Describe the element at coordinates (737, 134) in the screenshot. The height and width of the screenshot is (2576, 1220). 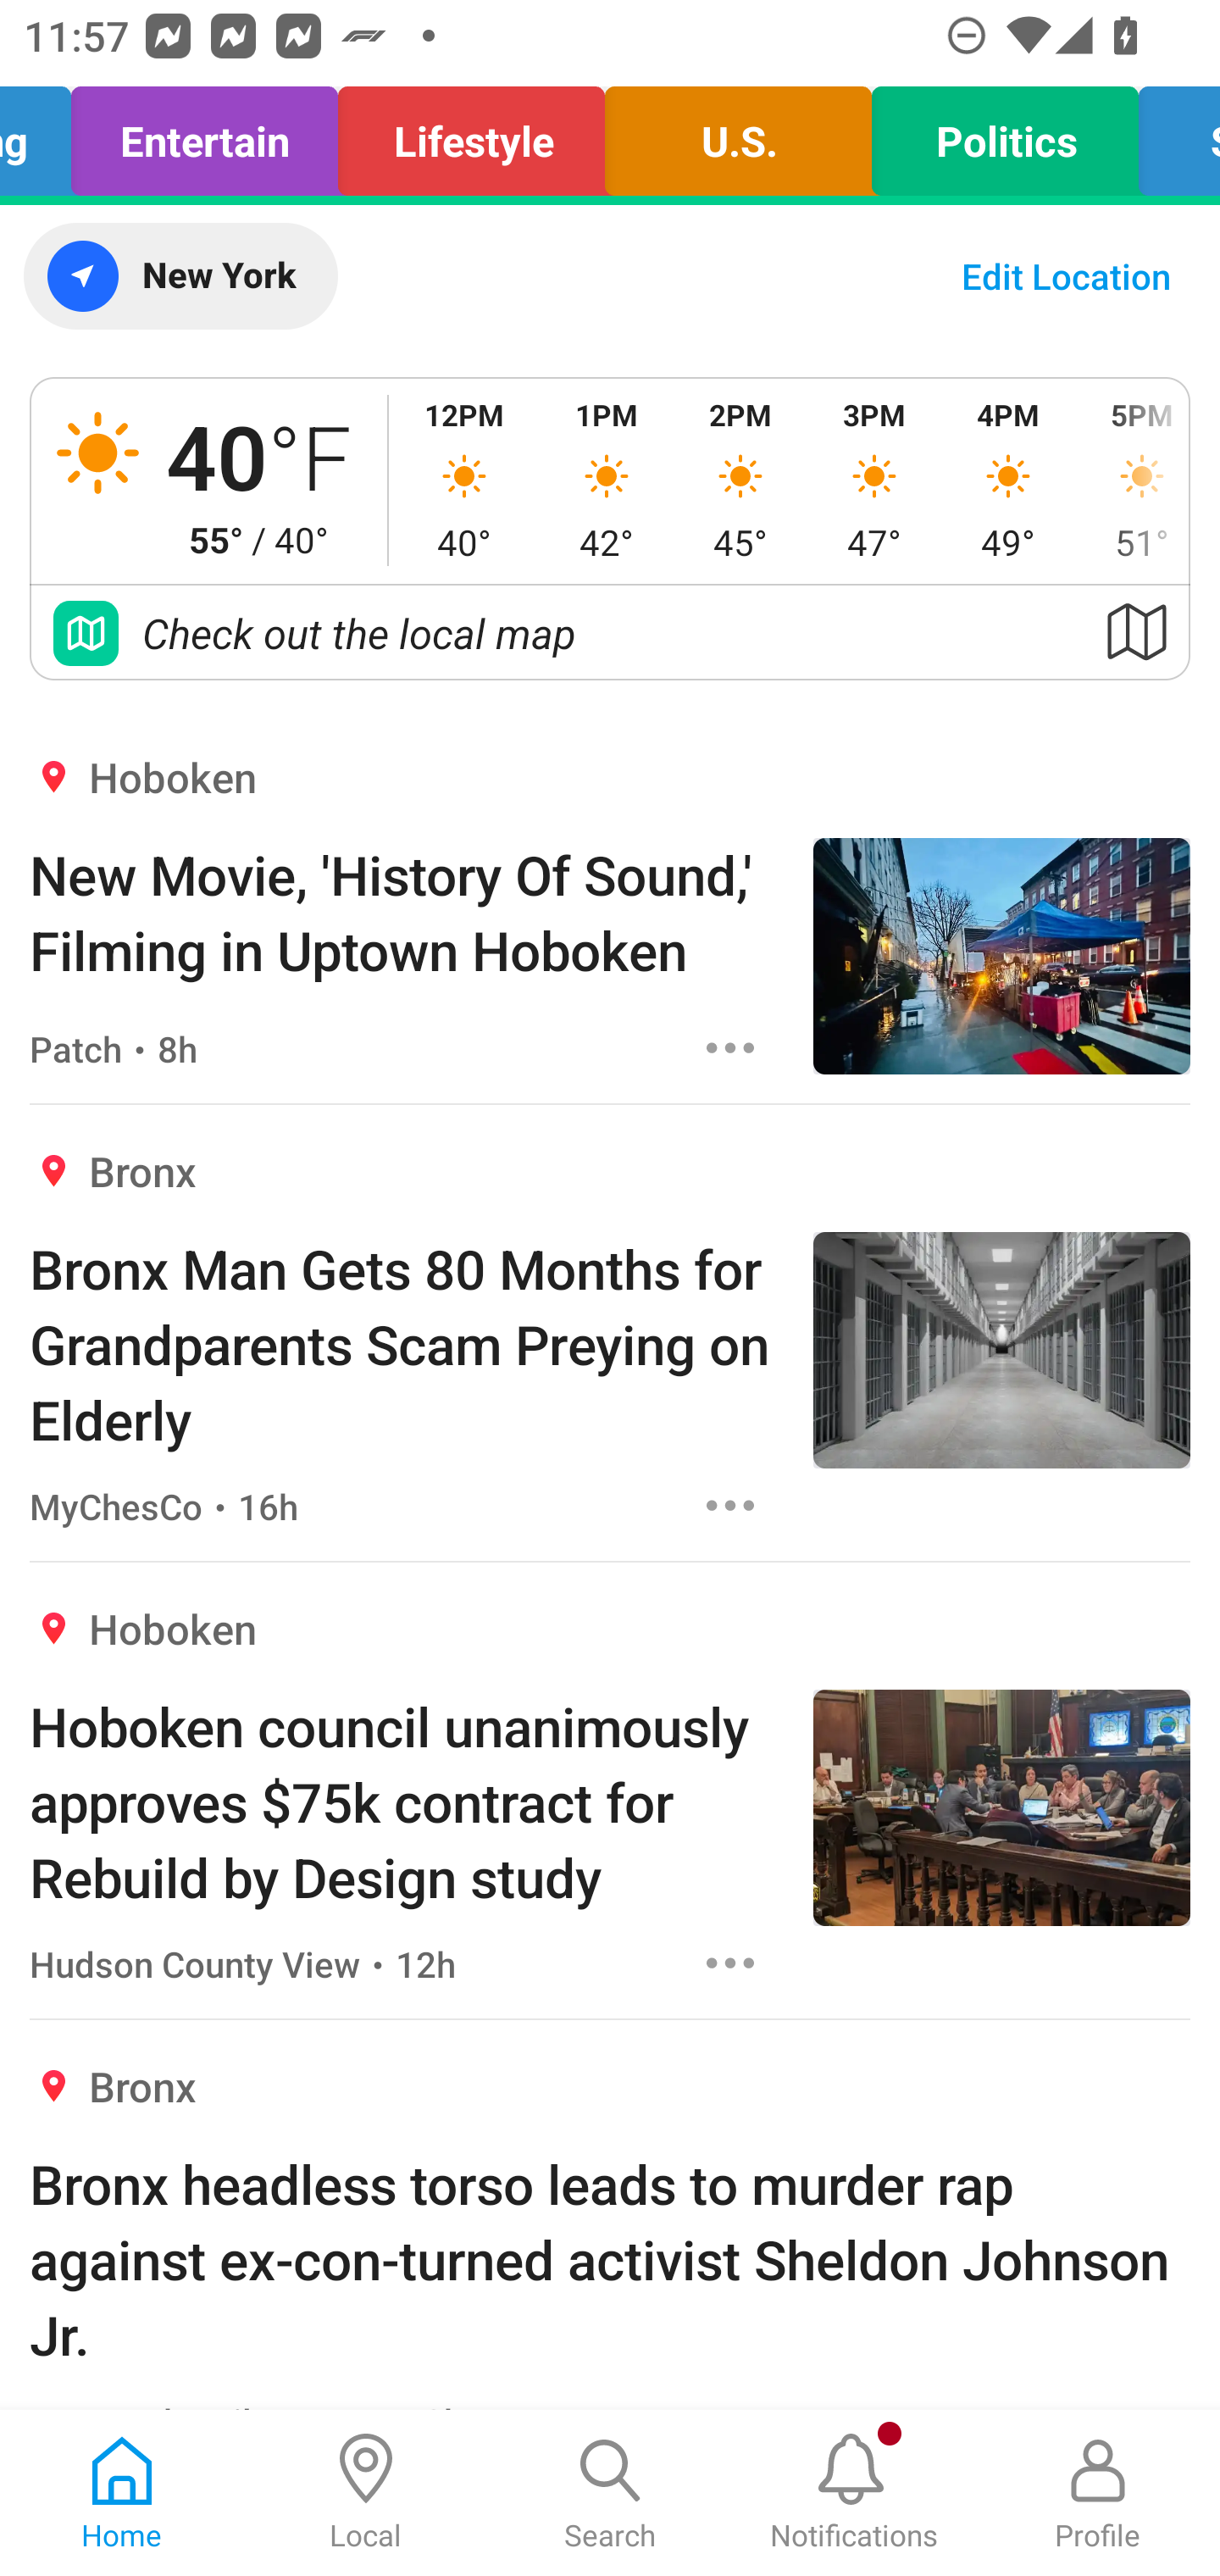
I see `U.S.` at that location.